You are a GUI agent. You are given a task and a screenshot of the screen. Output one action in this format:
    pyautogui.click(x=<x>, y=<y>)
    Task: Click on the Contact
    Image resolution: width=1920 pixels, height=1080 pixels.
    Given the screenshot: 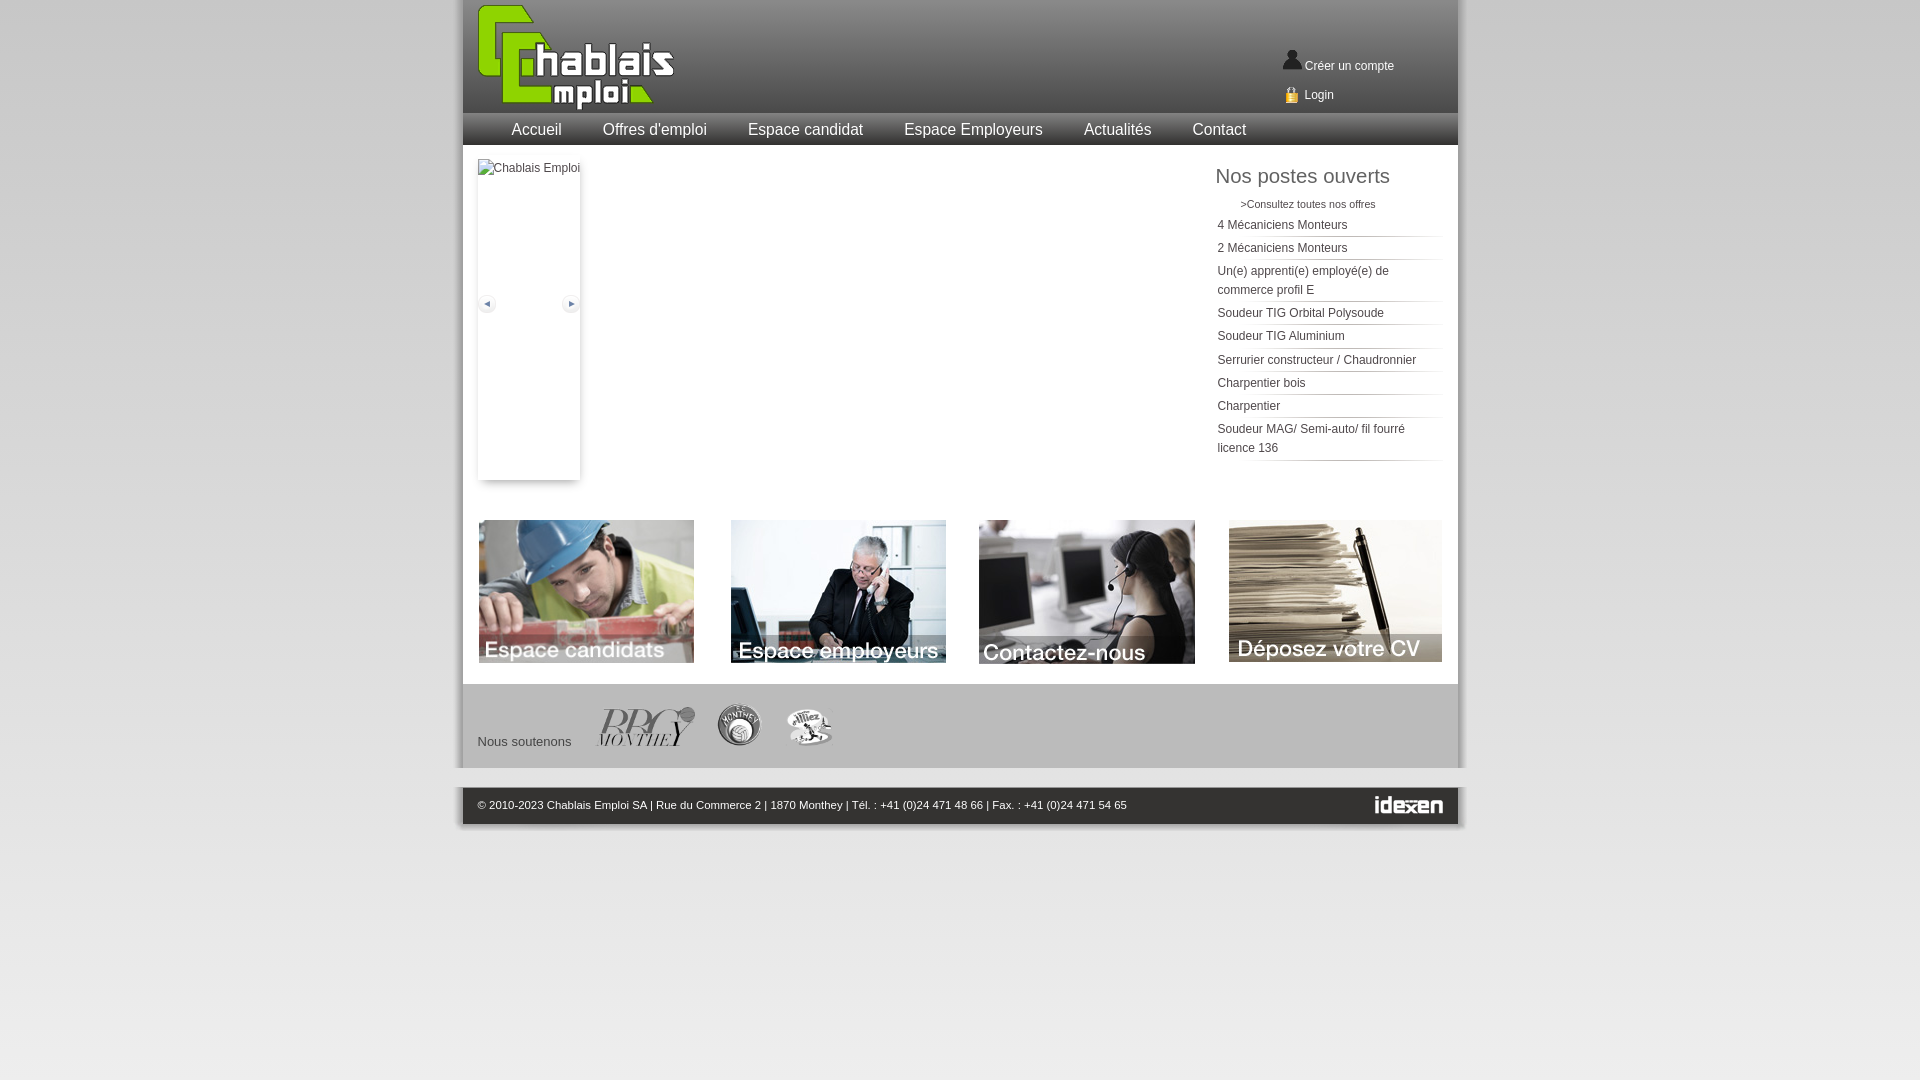 What is the action you would take?
    pyautogui.click(x=1219, y=130)
    